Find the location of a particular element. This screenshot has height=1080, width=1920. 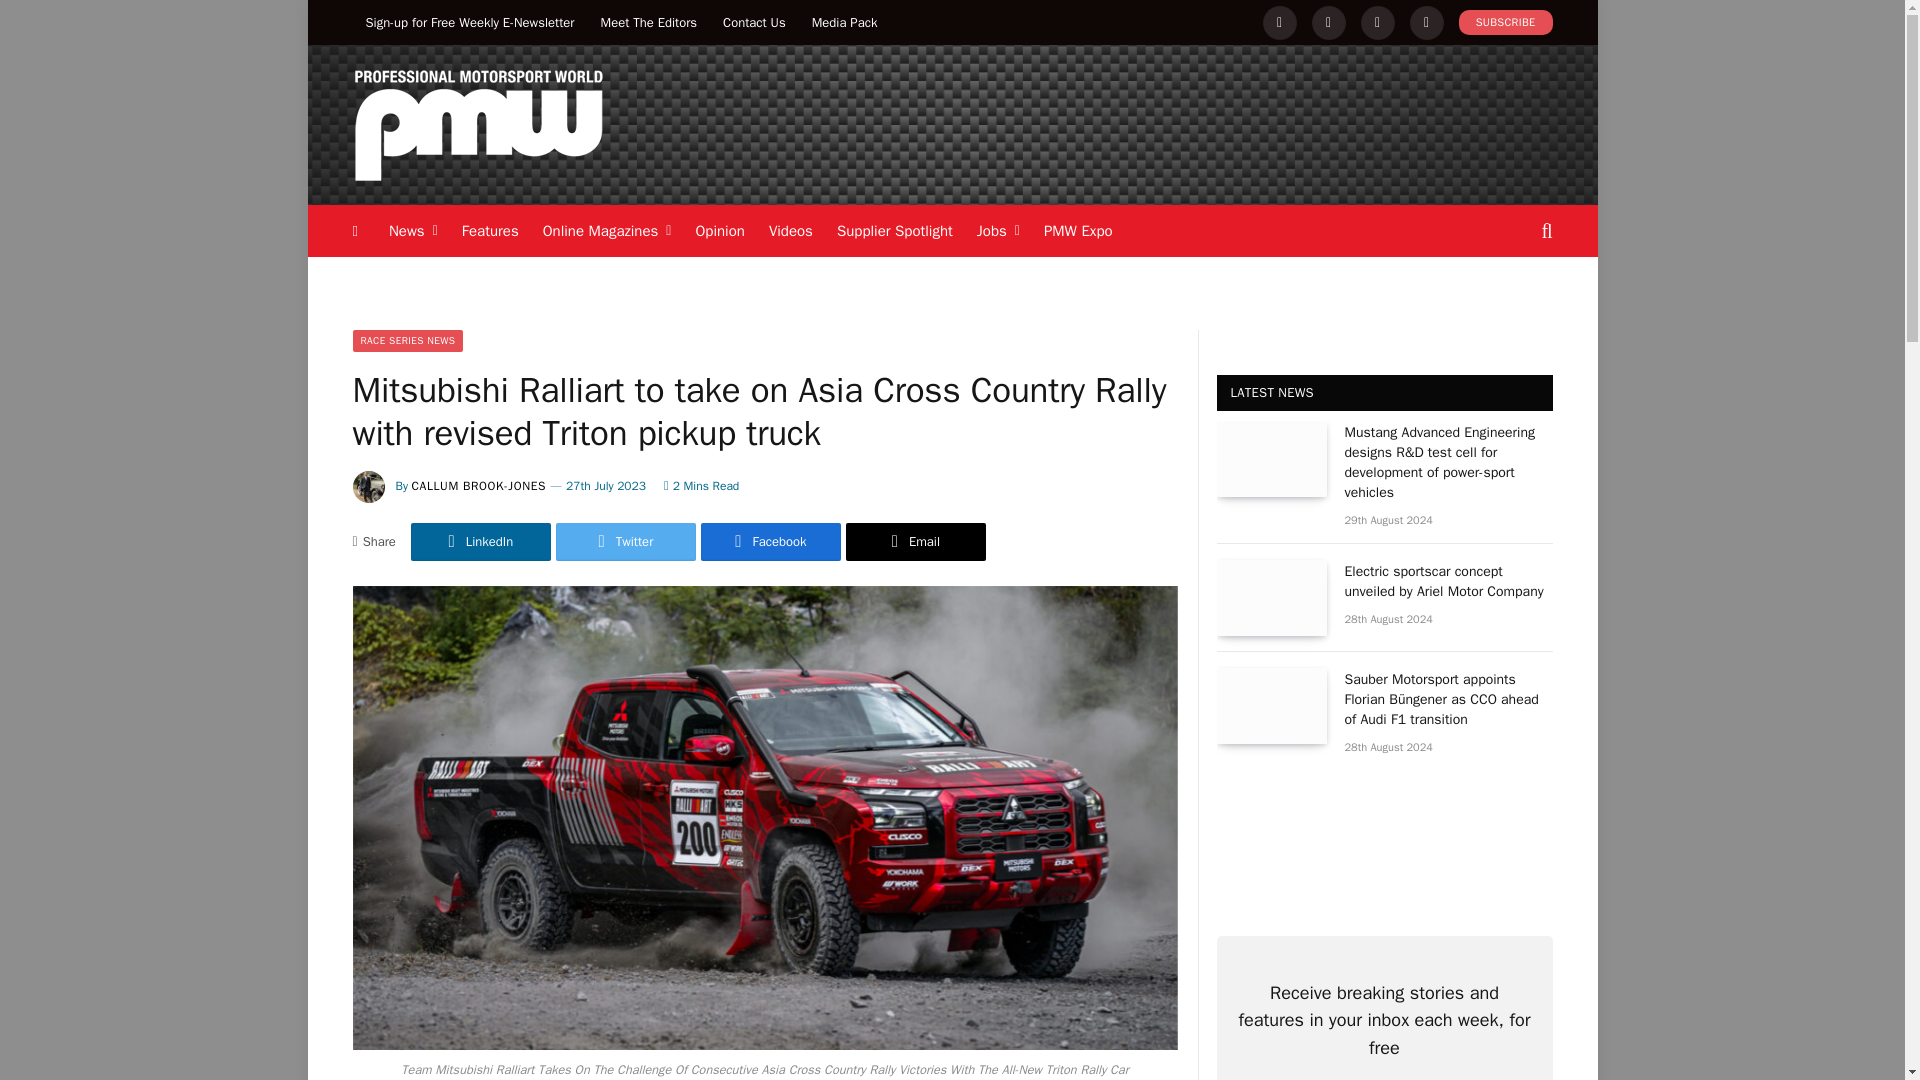

Professional Motorsport World is located at coordinates (476, 124).